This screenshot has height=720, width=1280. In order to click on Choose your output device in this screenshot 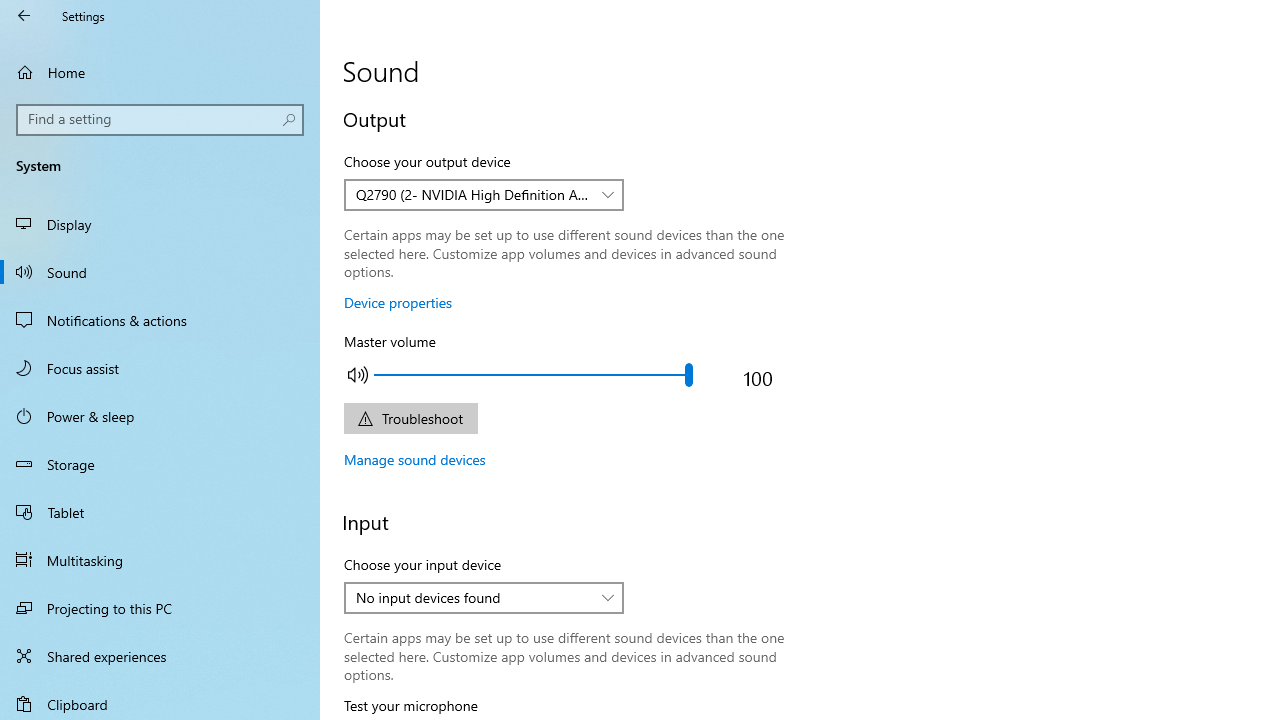, I will do `click(484, 194)`.